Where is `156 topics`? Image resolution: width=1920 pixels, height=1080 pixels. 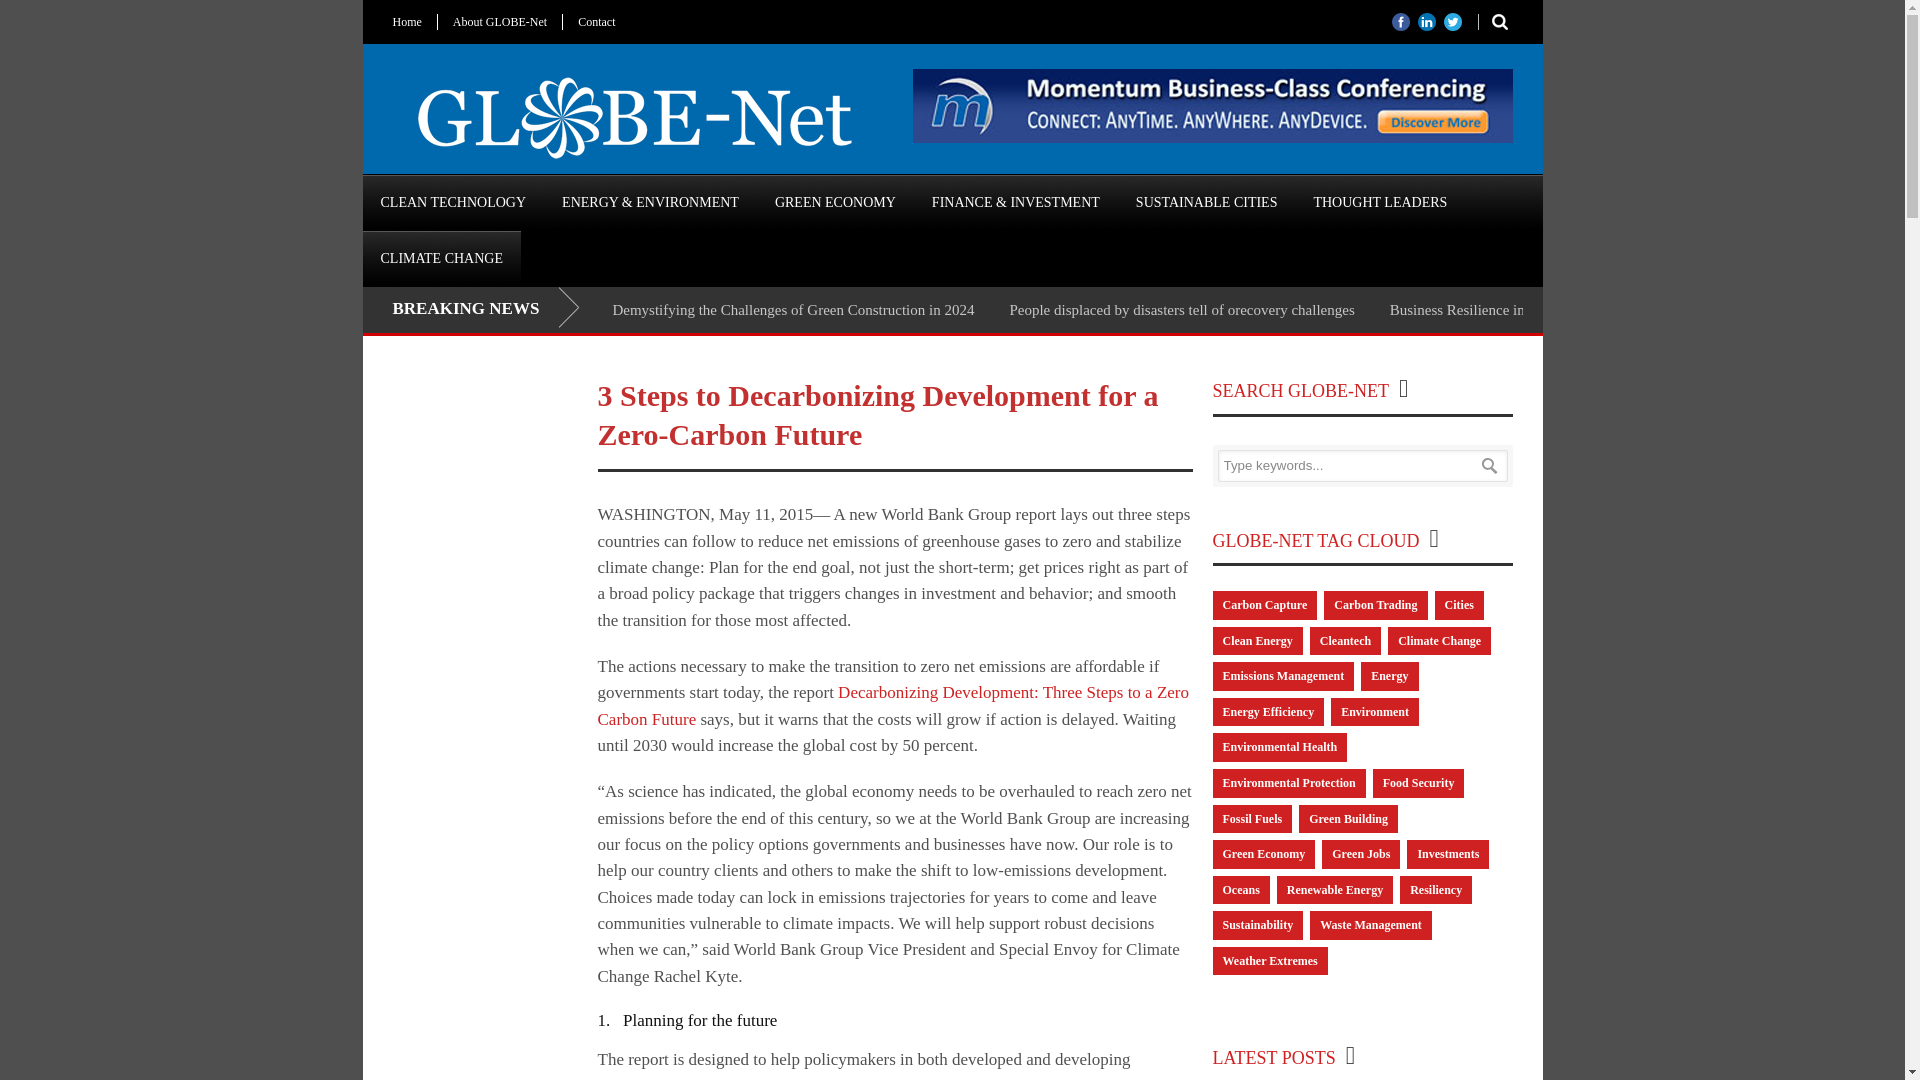
156 topics is located at coordinates (1256, 641).